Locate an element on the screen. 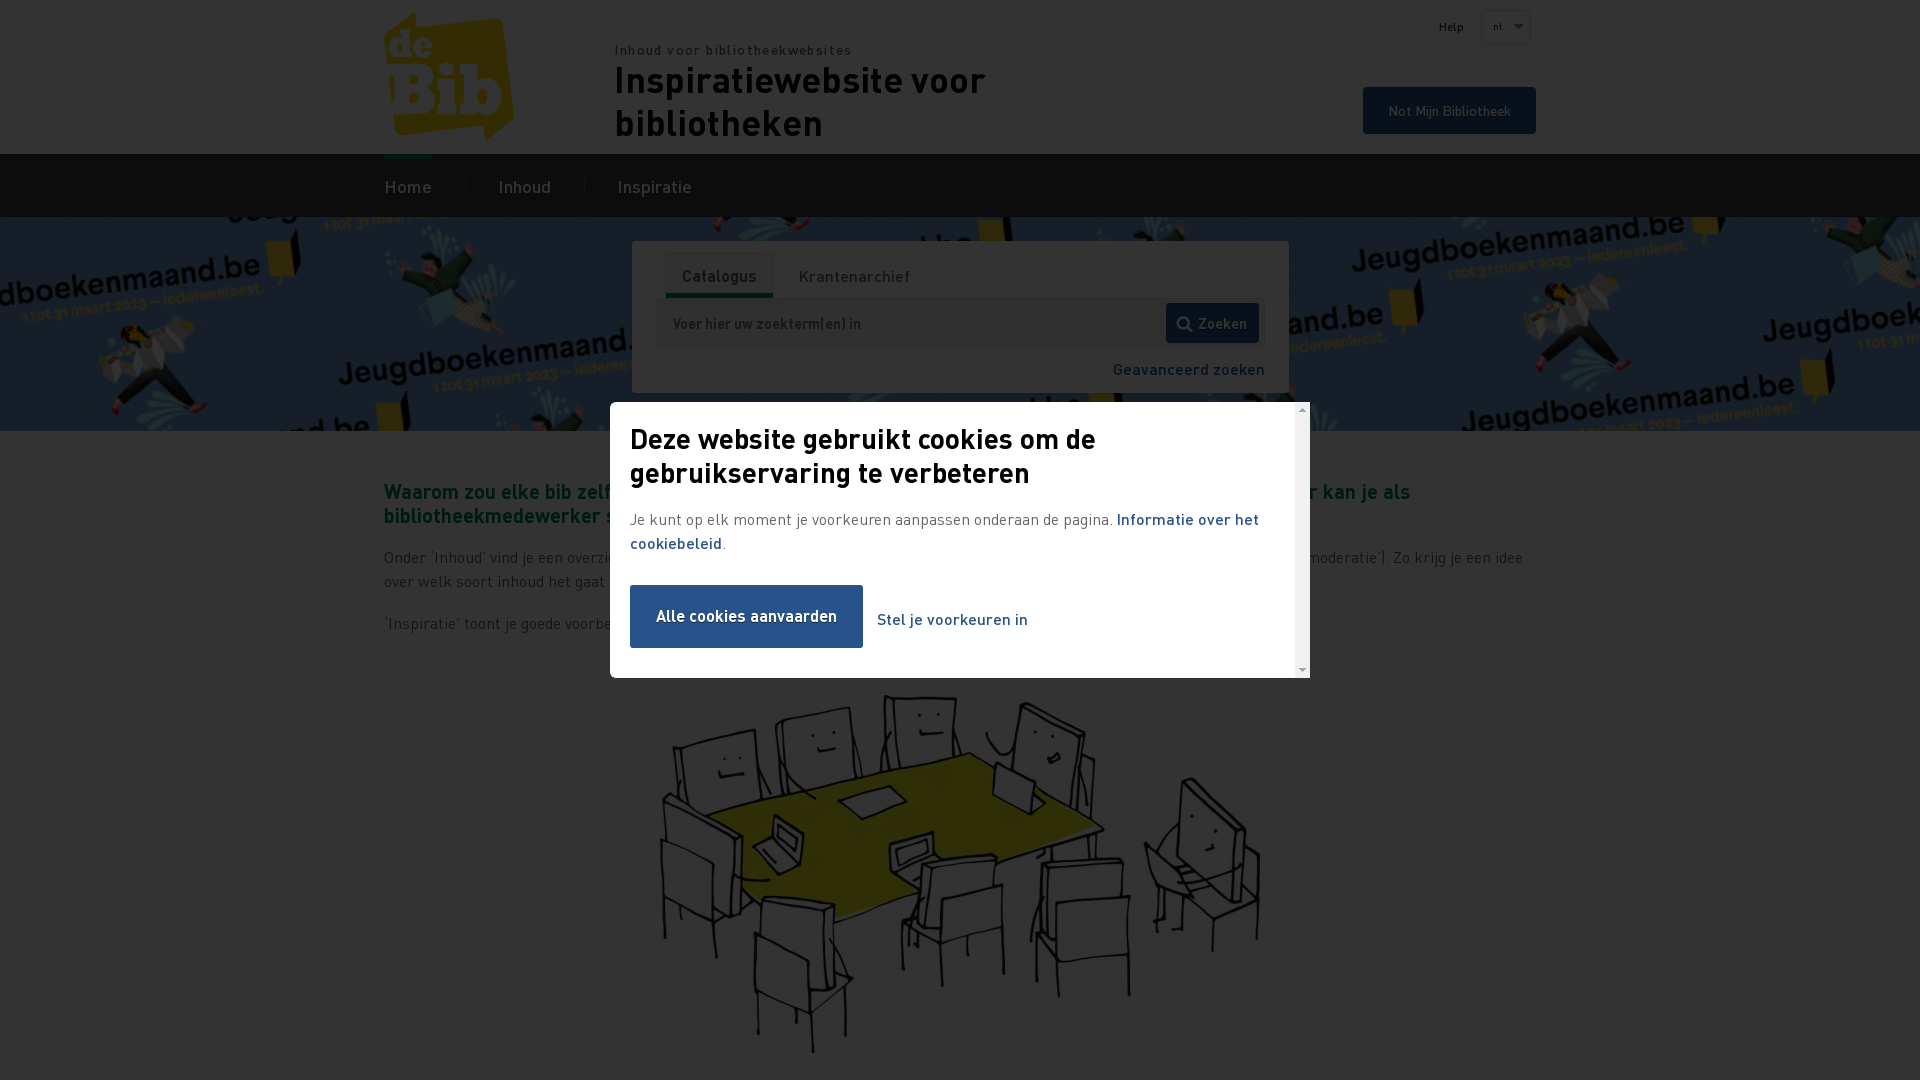 The width and height of the screenshot is (1920, 1080). Uitleentermijn verlengen is located at coordinates (796, 430).